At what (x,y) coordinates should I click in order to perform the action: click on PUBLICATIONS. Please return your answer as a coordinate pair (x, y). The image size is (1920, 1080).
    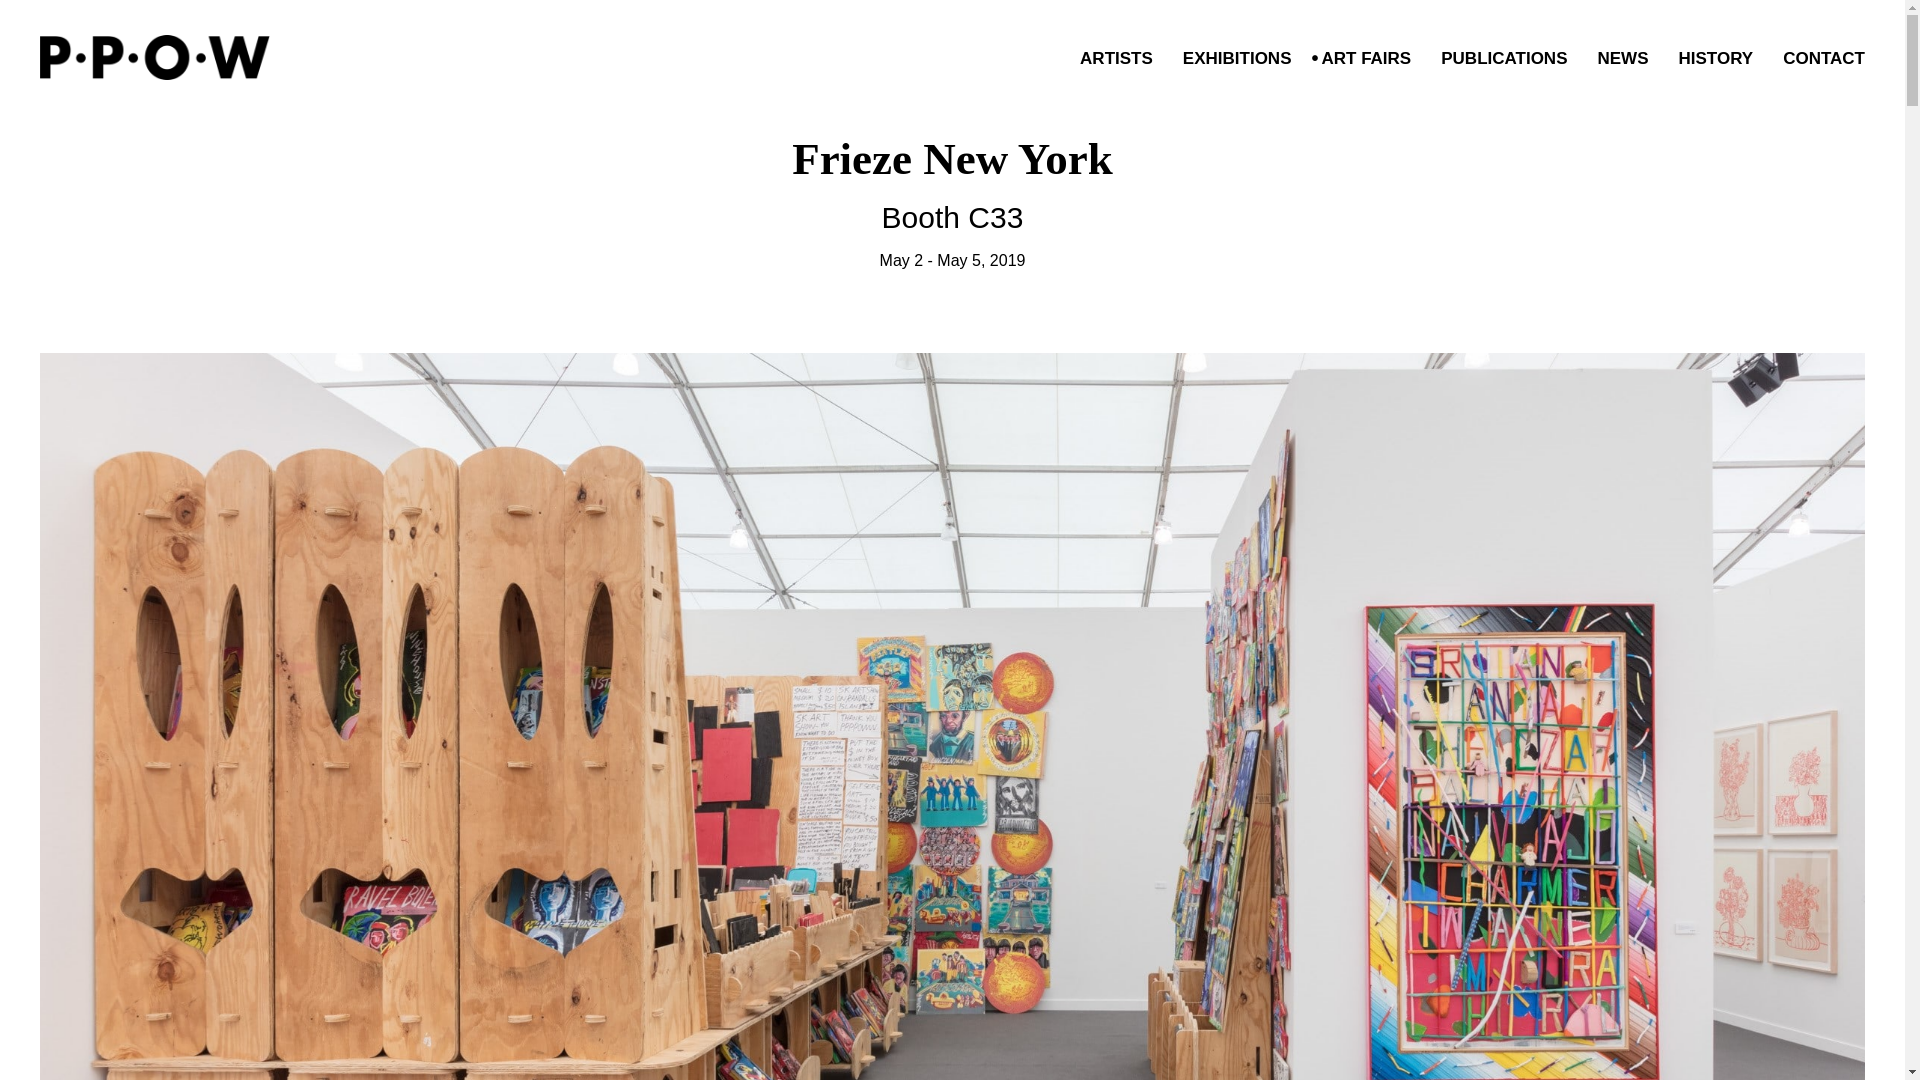
    Looking at the image, I should click on (1111, 59).